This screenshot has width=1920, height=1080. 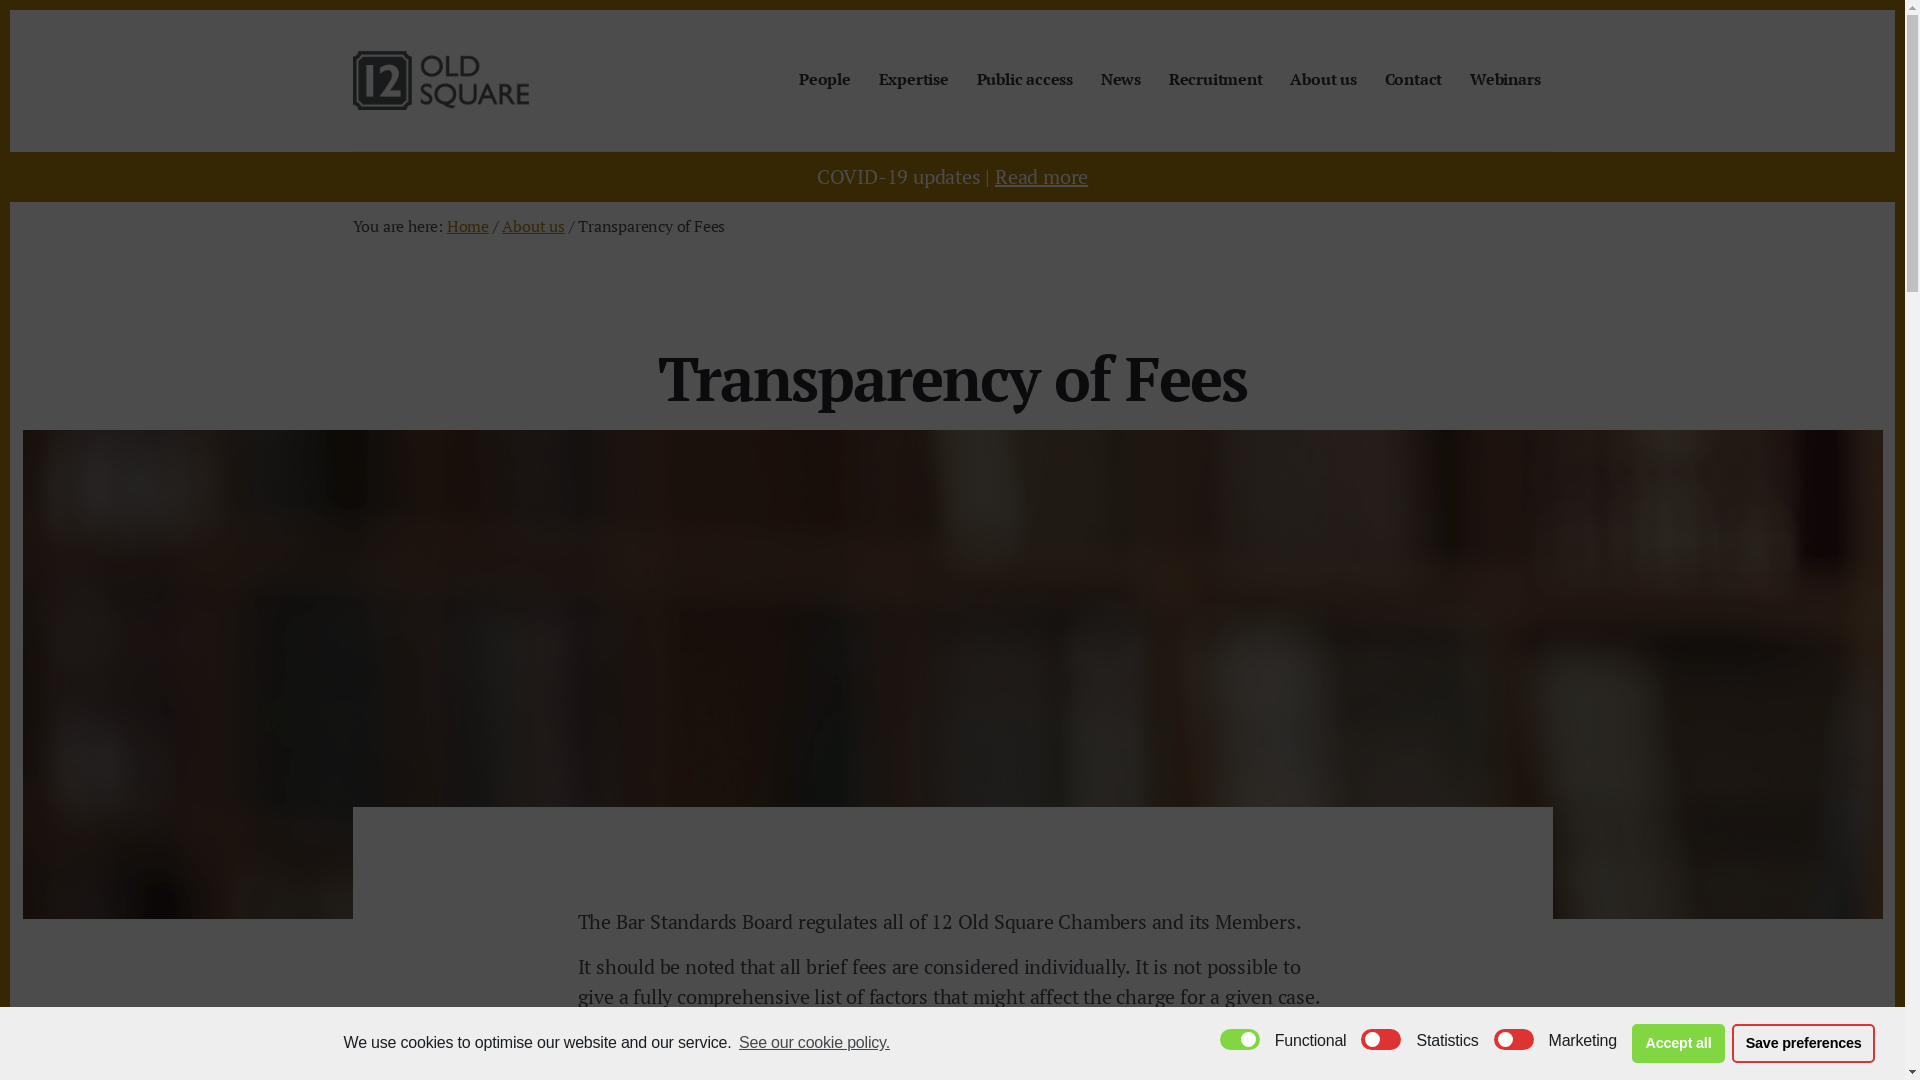 I want to click on Home, so click(x=468, y=226).